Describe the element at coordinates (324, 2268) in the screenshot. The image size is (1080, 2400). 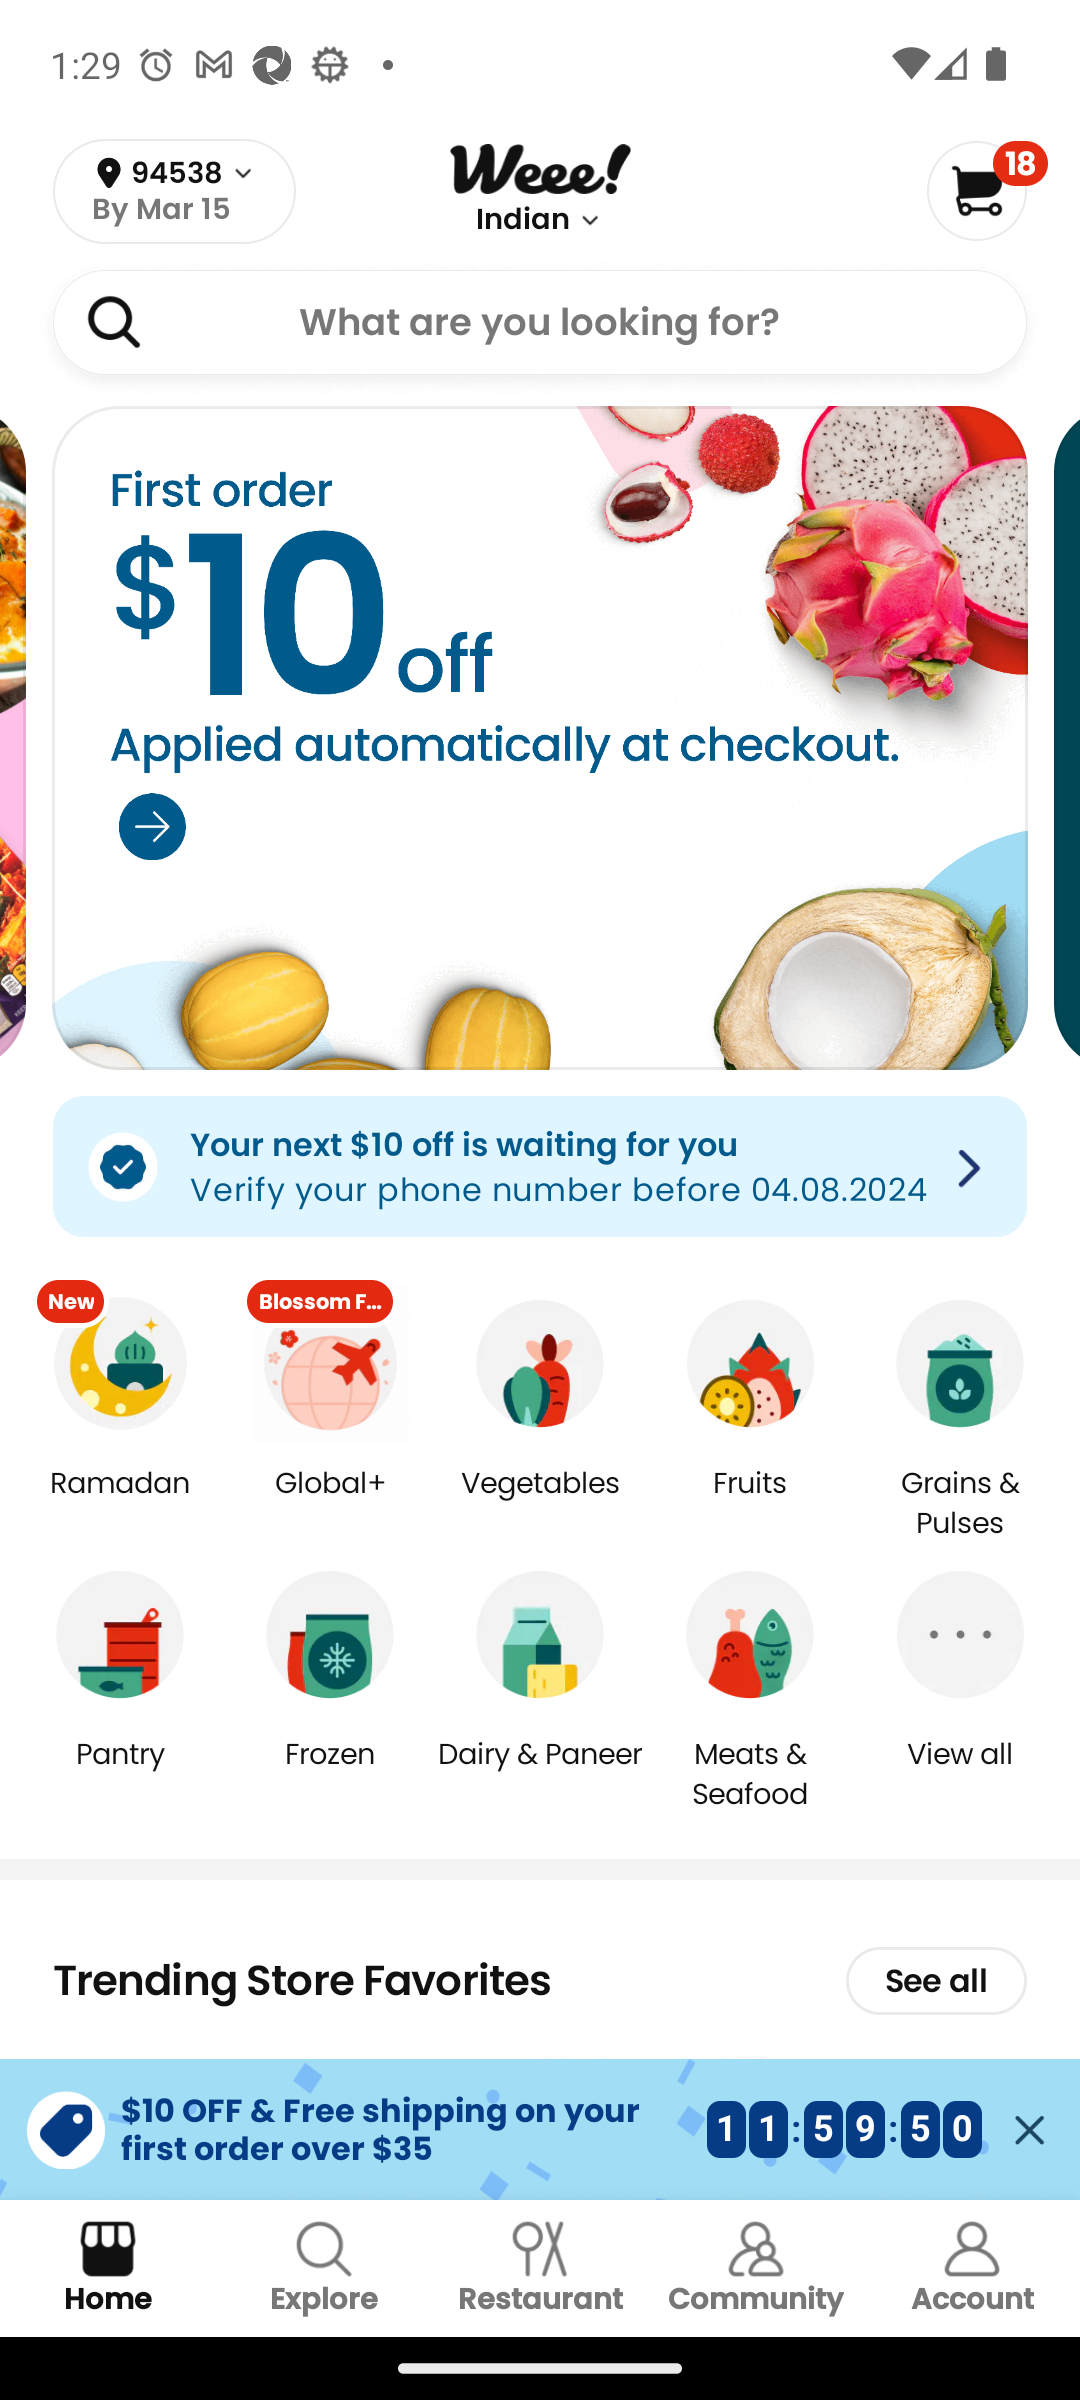
I see `Explore` at that location.